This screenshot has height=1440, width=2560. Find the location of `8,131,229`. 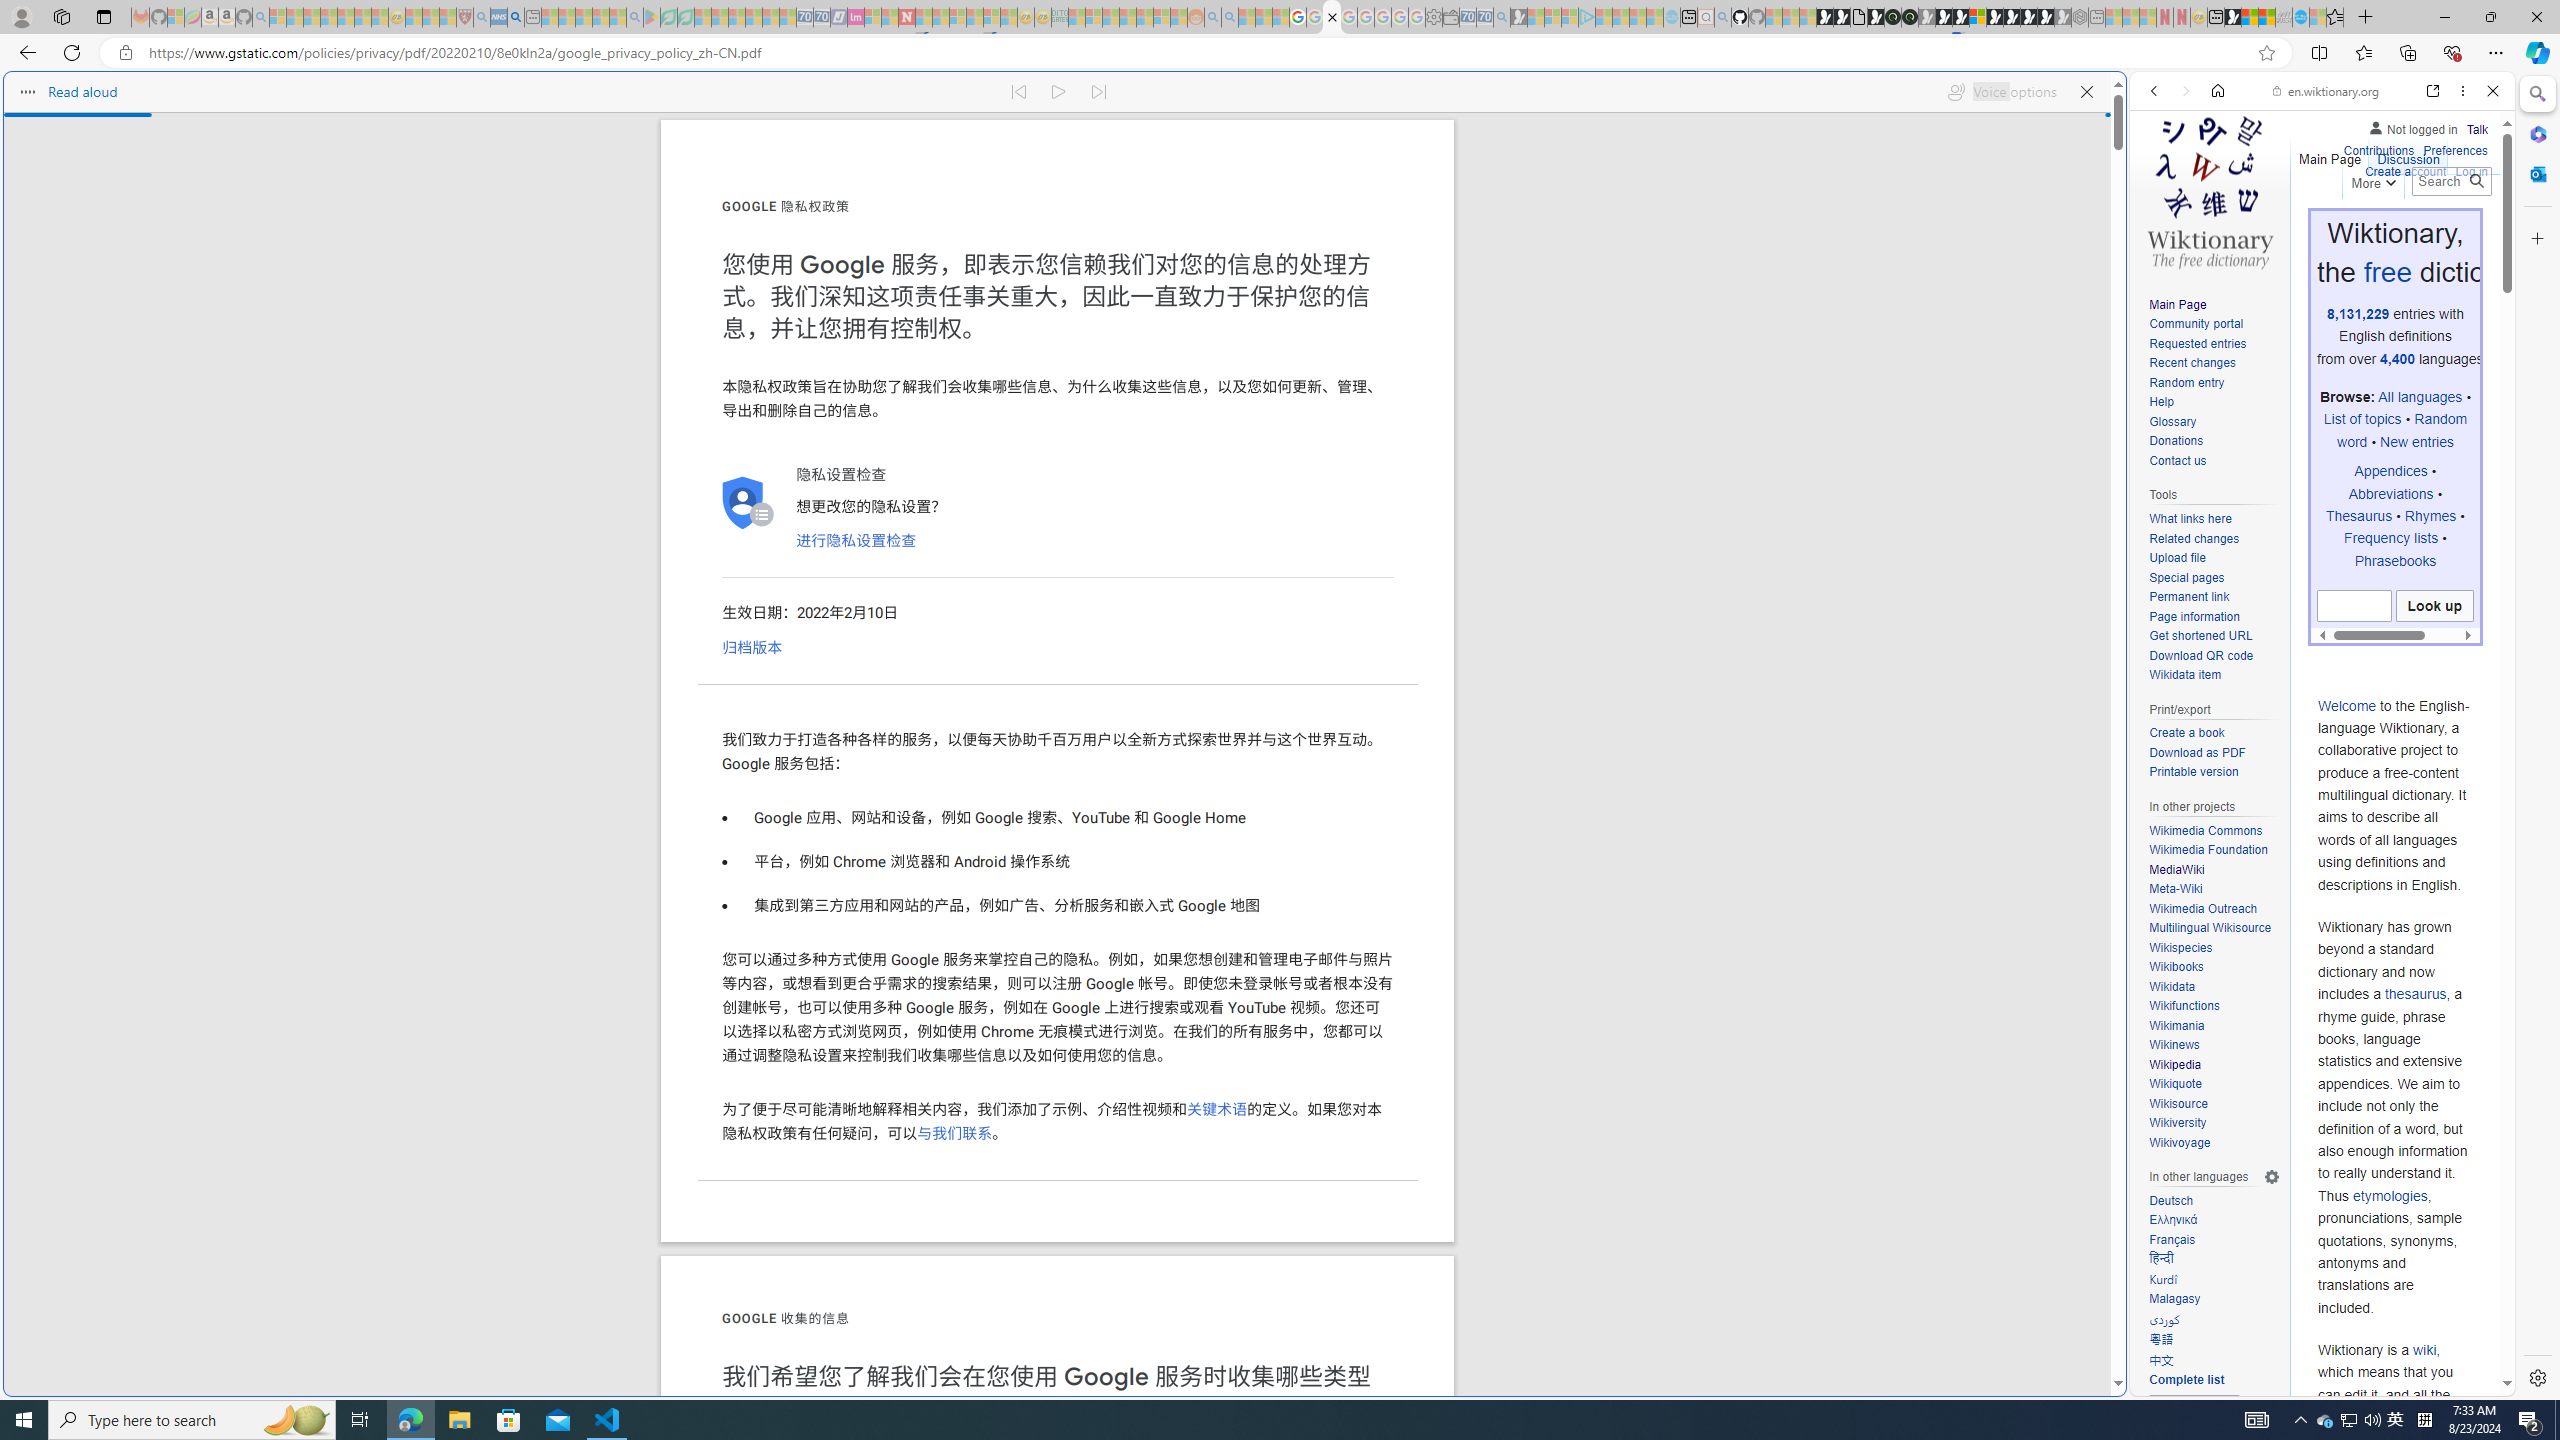

8,131,229 is located at coordinates (2359, 314).